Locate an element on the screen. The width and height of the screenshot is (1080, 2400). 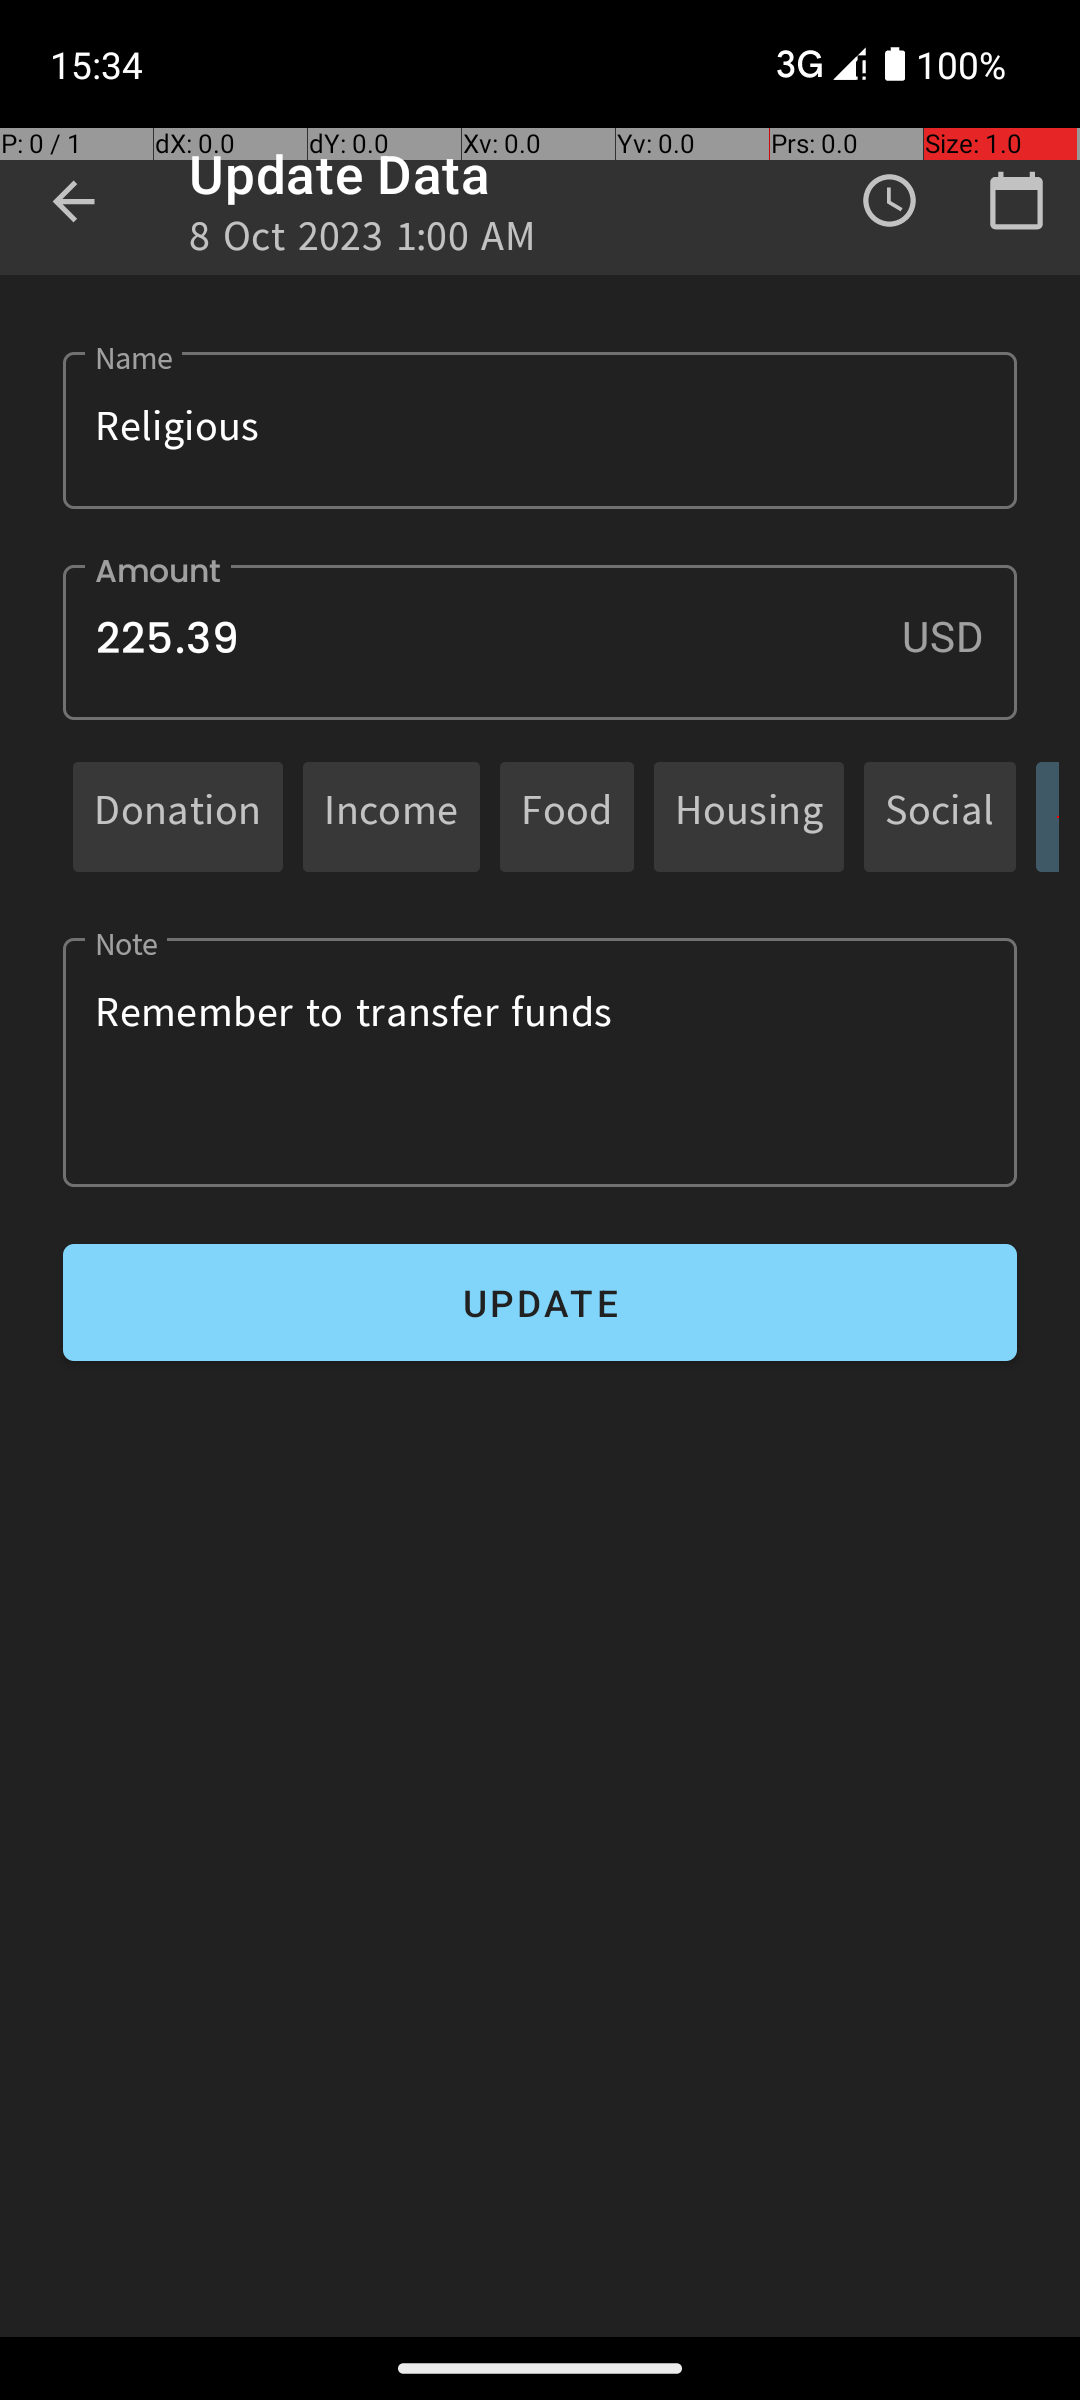
8 Oct 2023 1:00 AM is located at coordinates (363, 242).